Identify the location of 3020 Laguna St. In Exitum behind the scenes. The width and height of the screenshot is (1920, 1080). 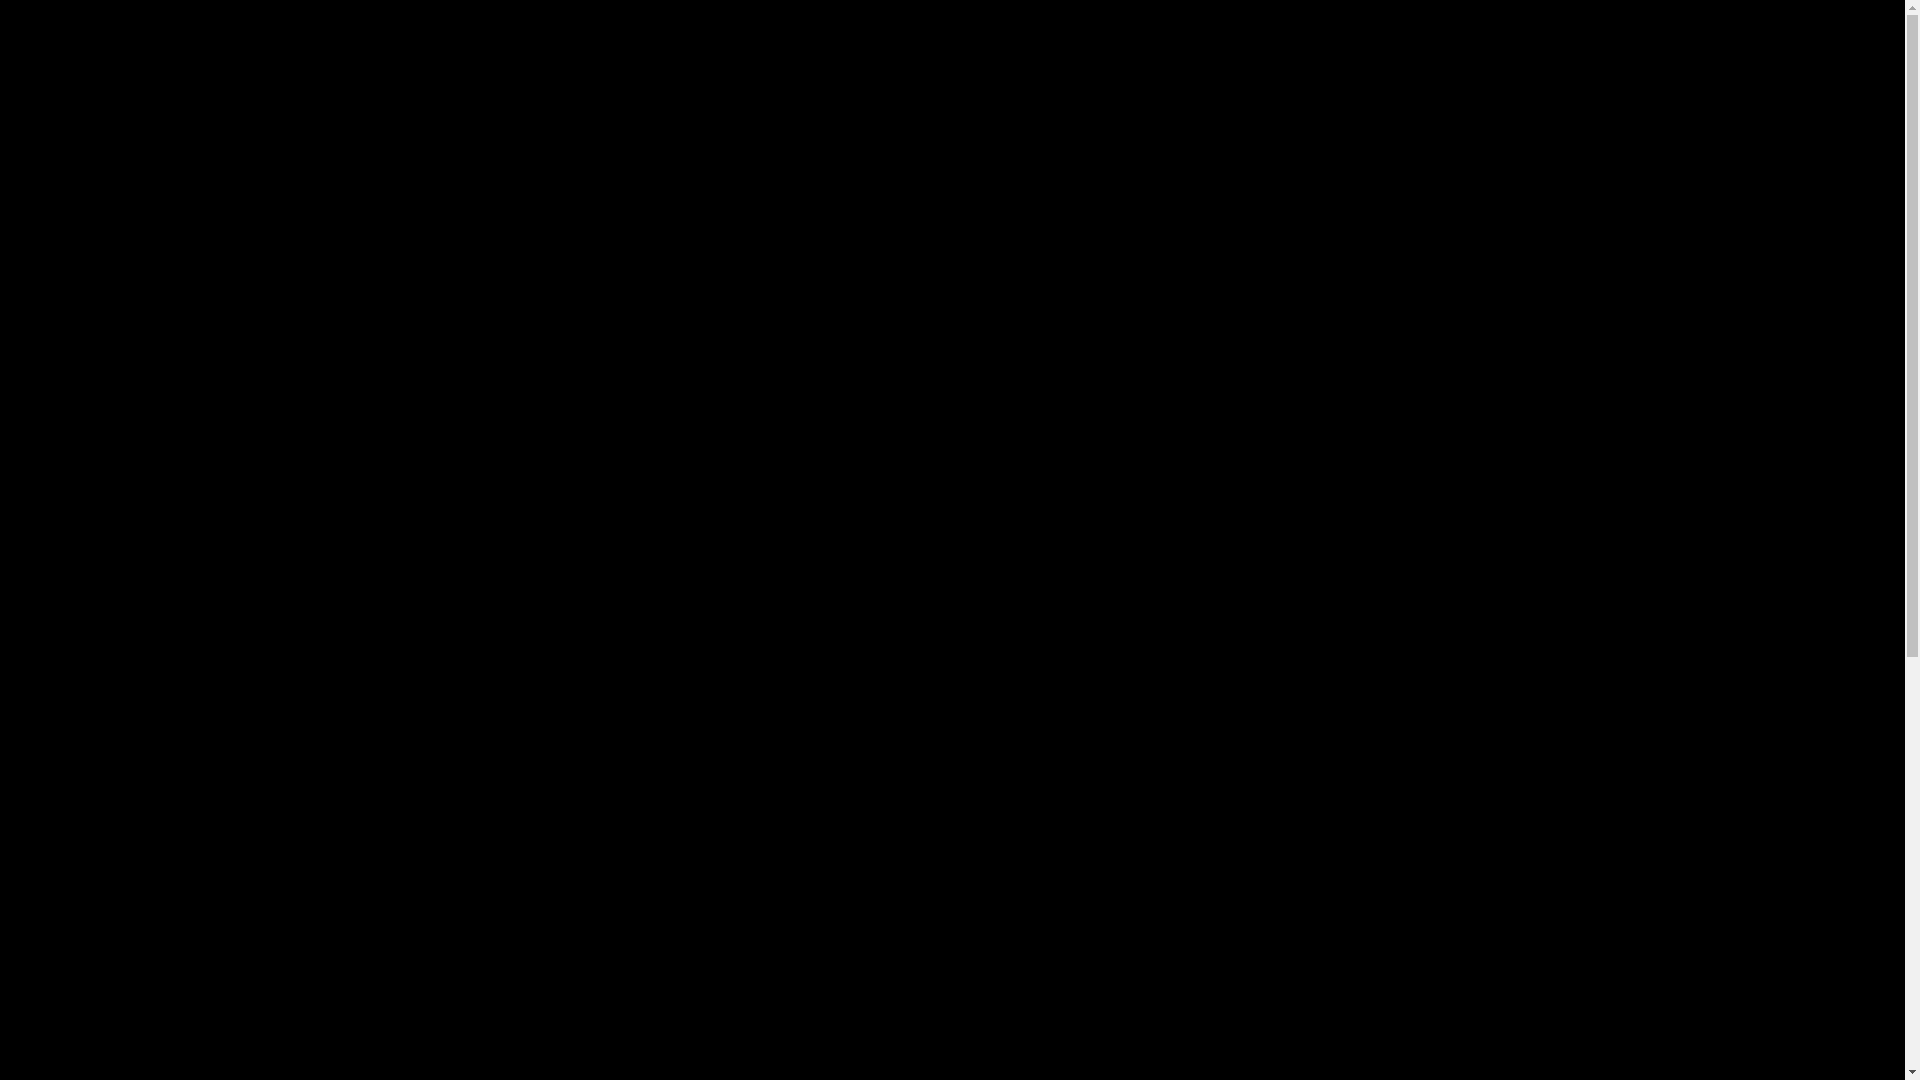
(952, 888).